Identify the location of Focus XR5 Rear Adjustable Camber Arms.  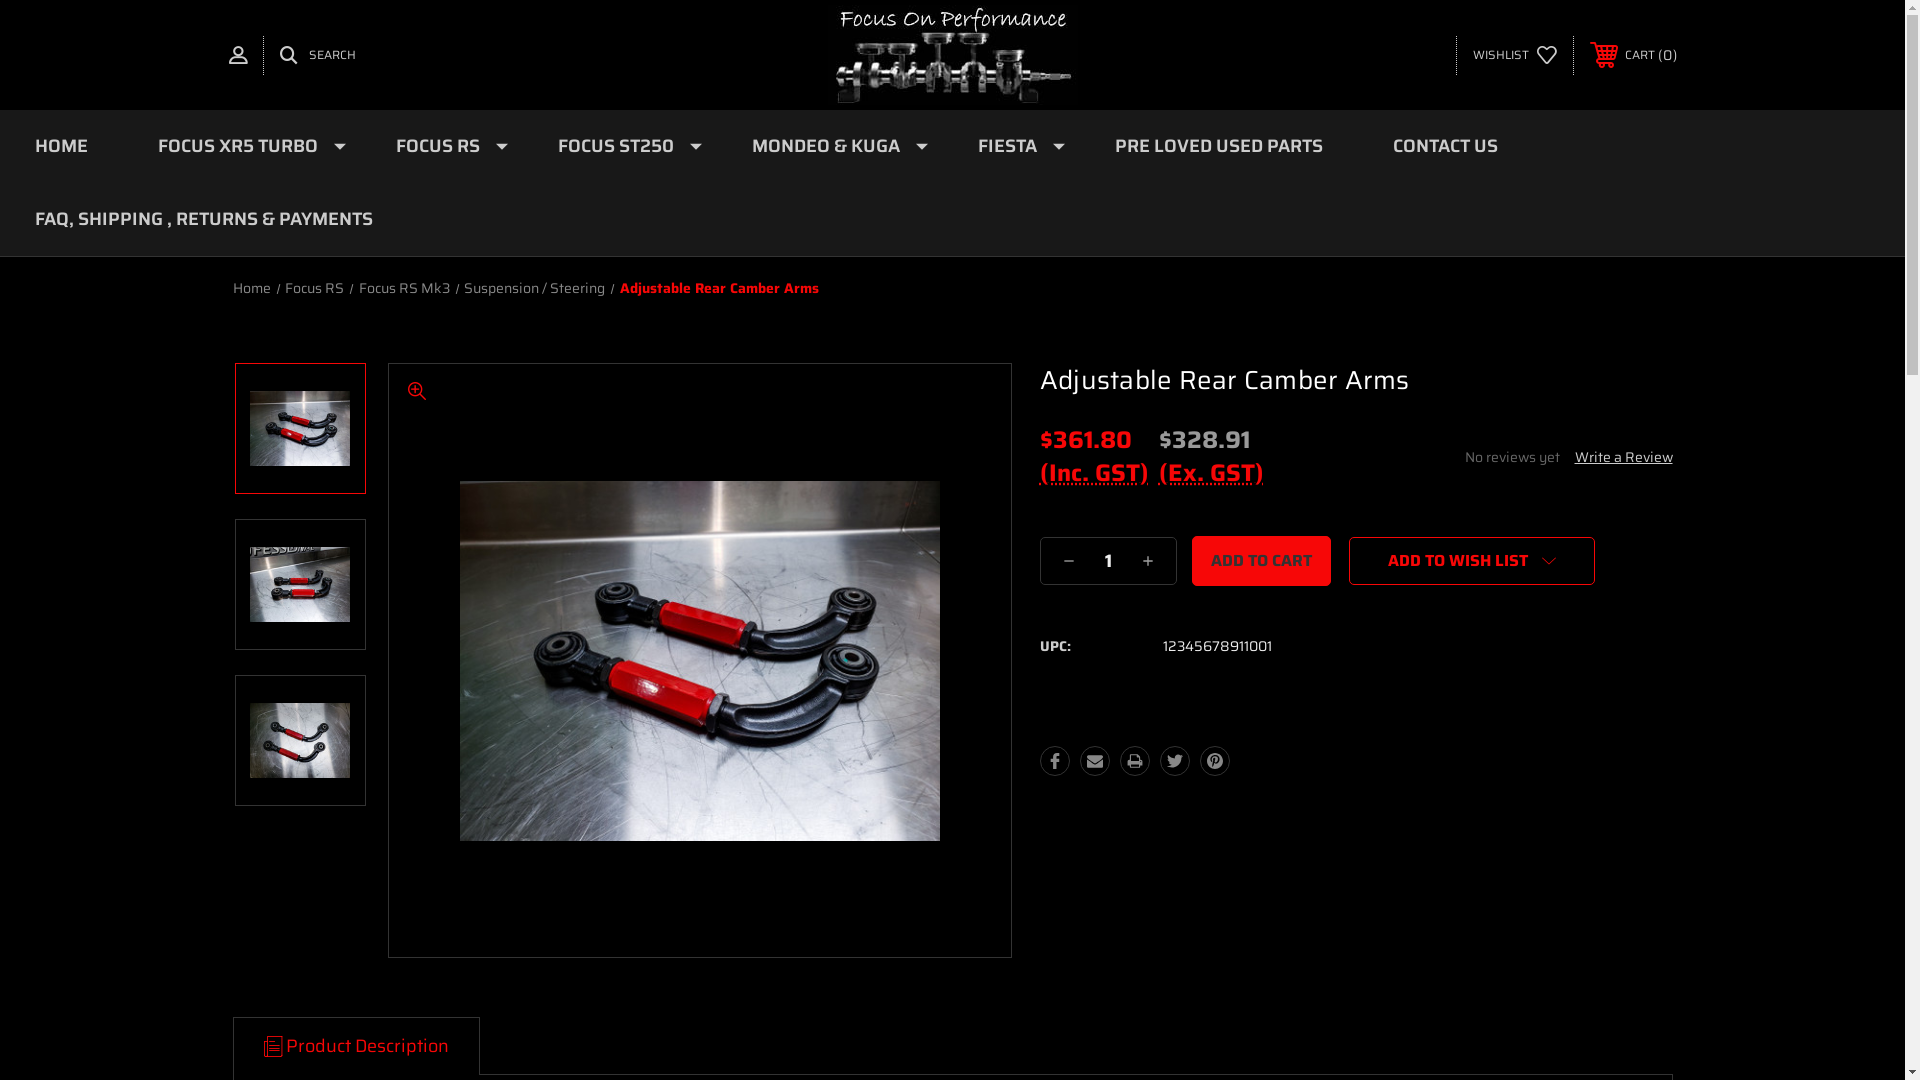
(300, 584).